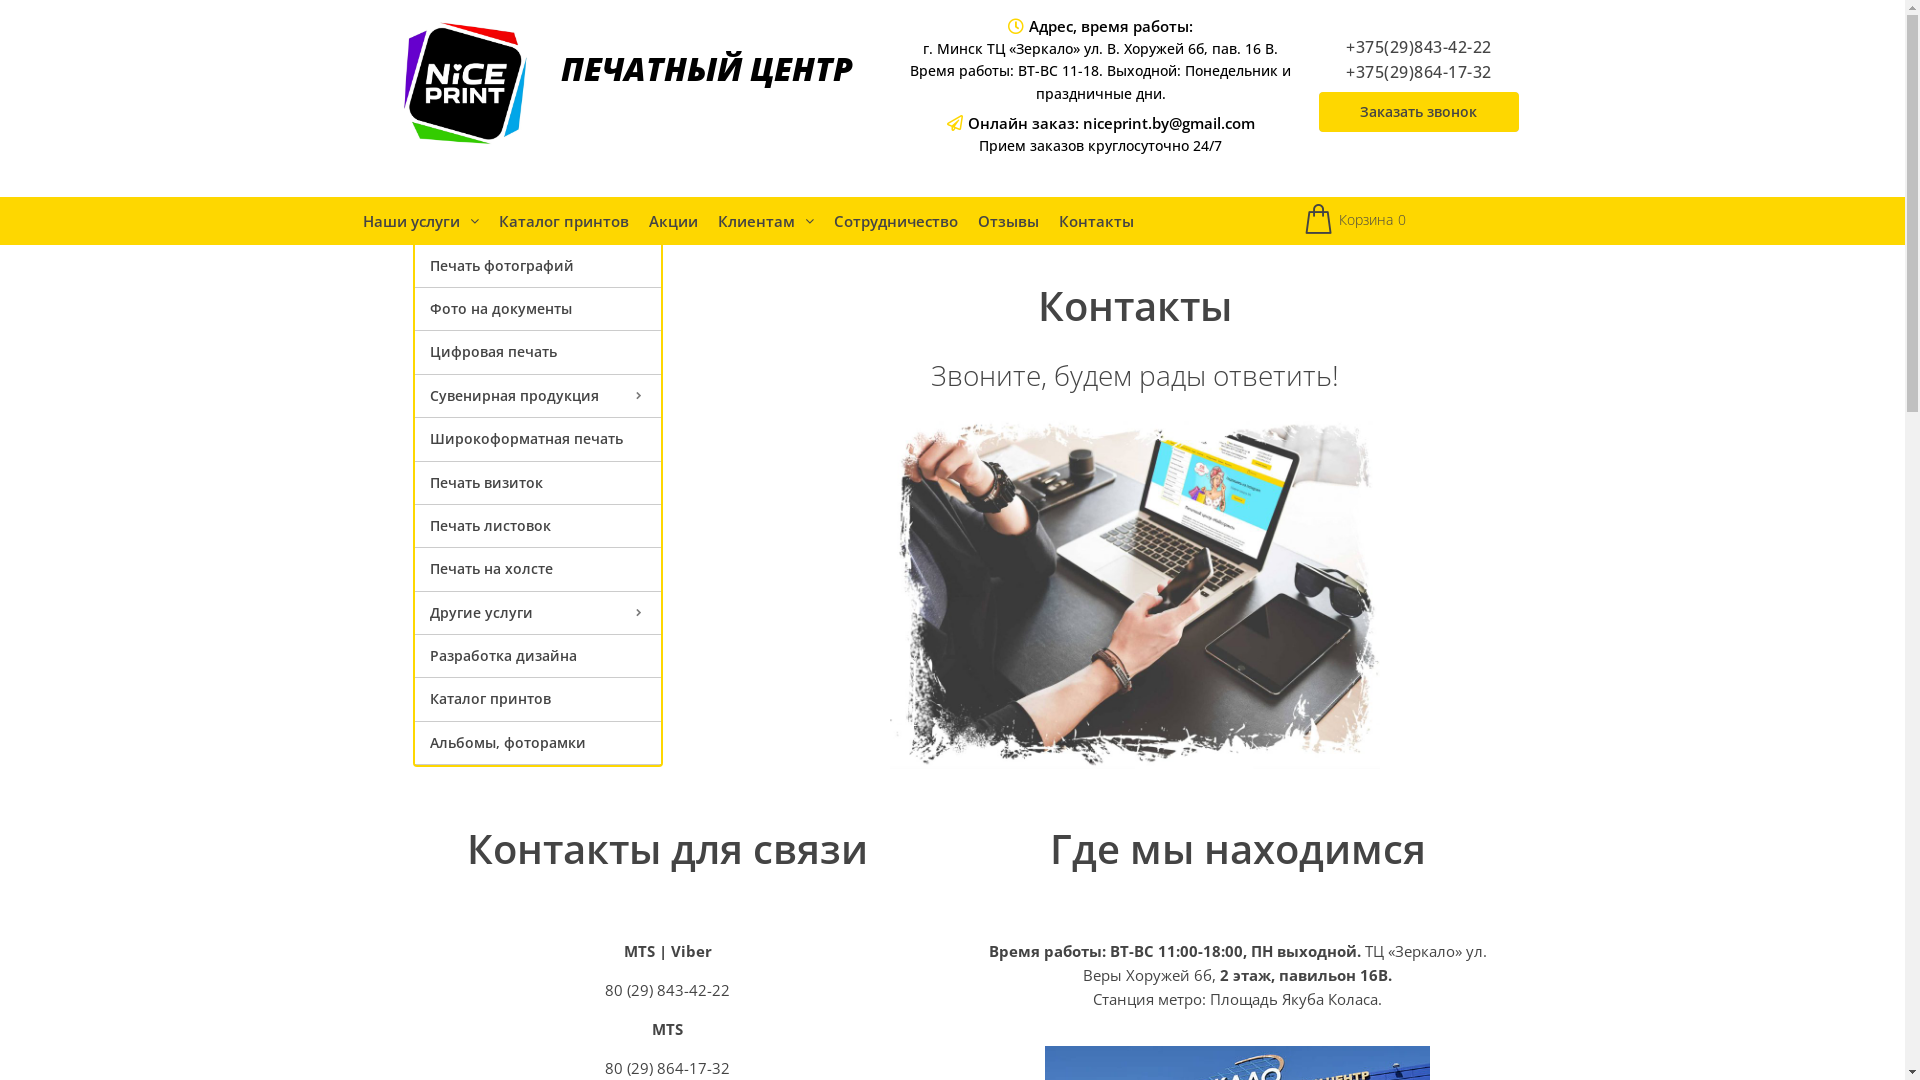 The image size is (1920, 1080). I want to click on +375(29)864-17-32, so click(1419, 72).